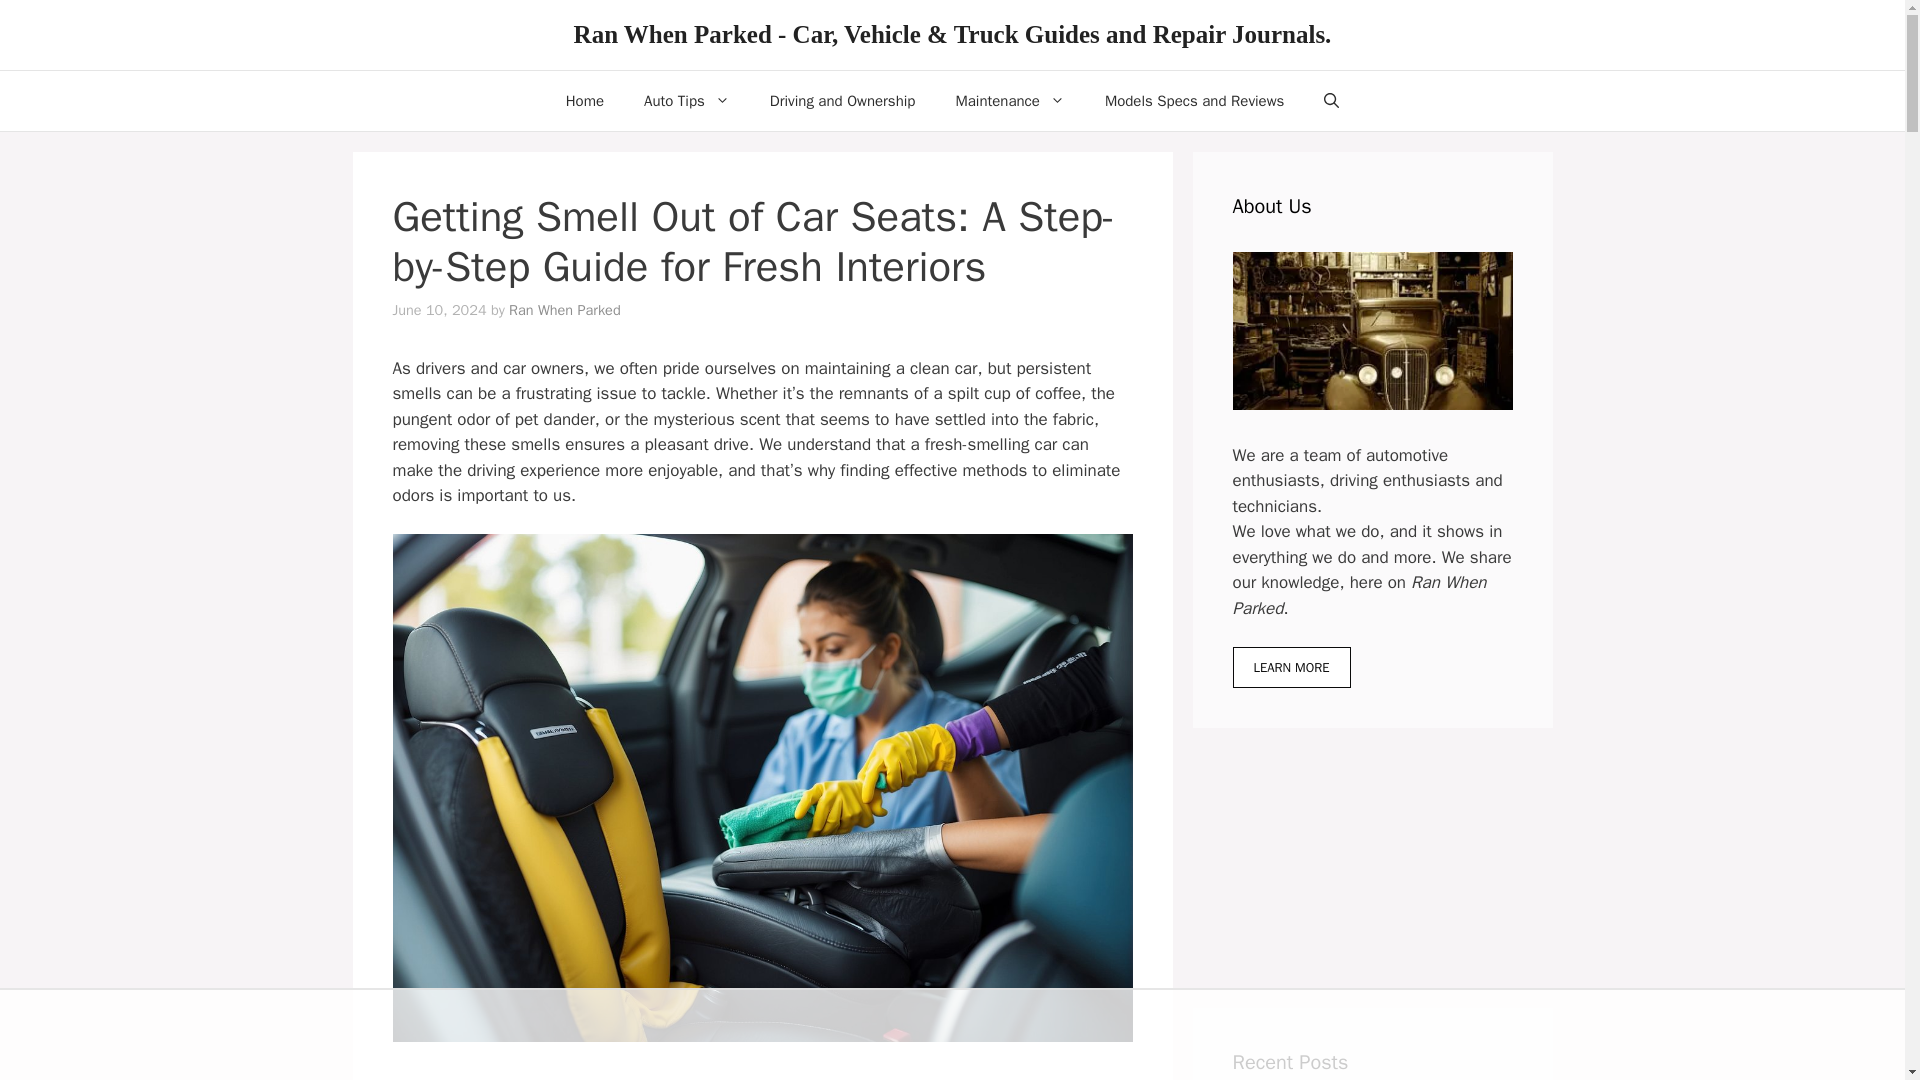 This screenshot has width=1920, height=1080. Describe the element at coordinates (687, 100) in the screenshot. I see `Auto Tips` at that location.